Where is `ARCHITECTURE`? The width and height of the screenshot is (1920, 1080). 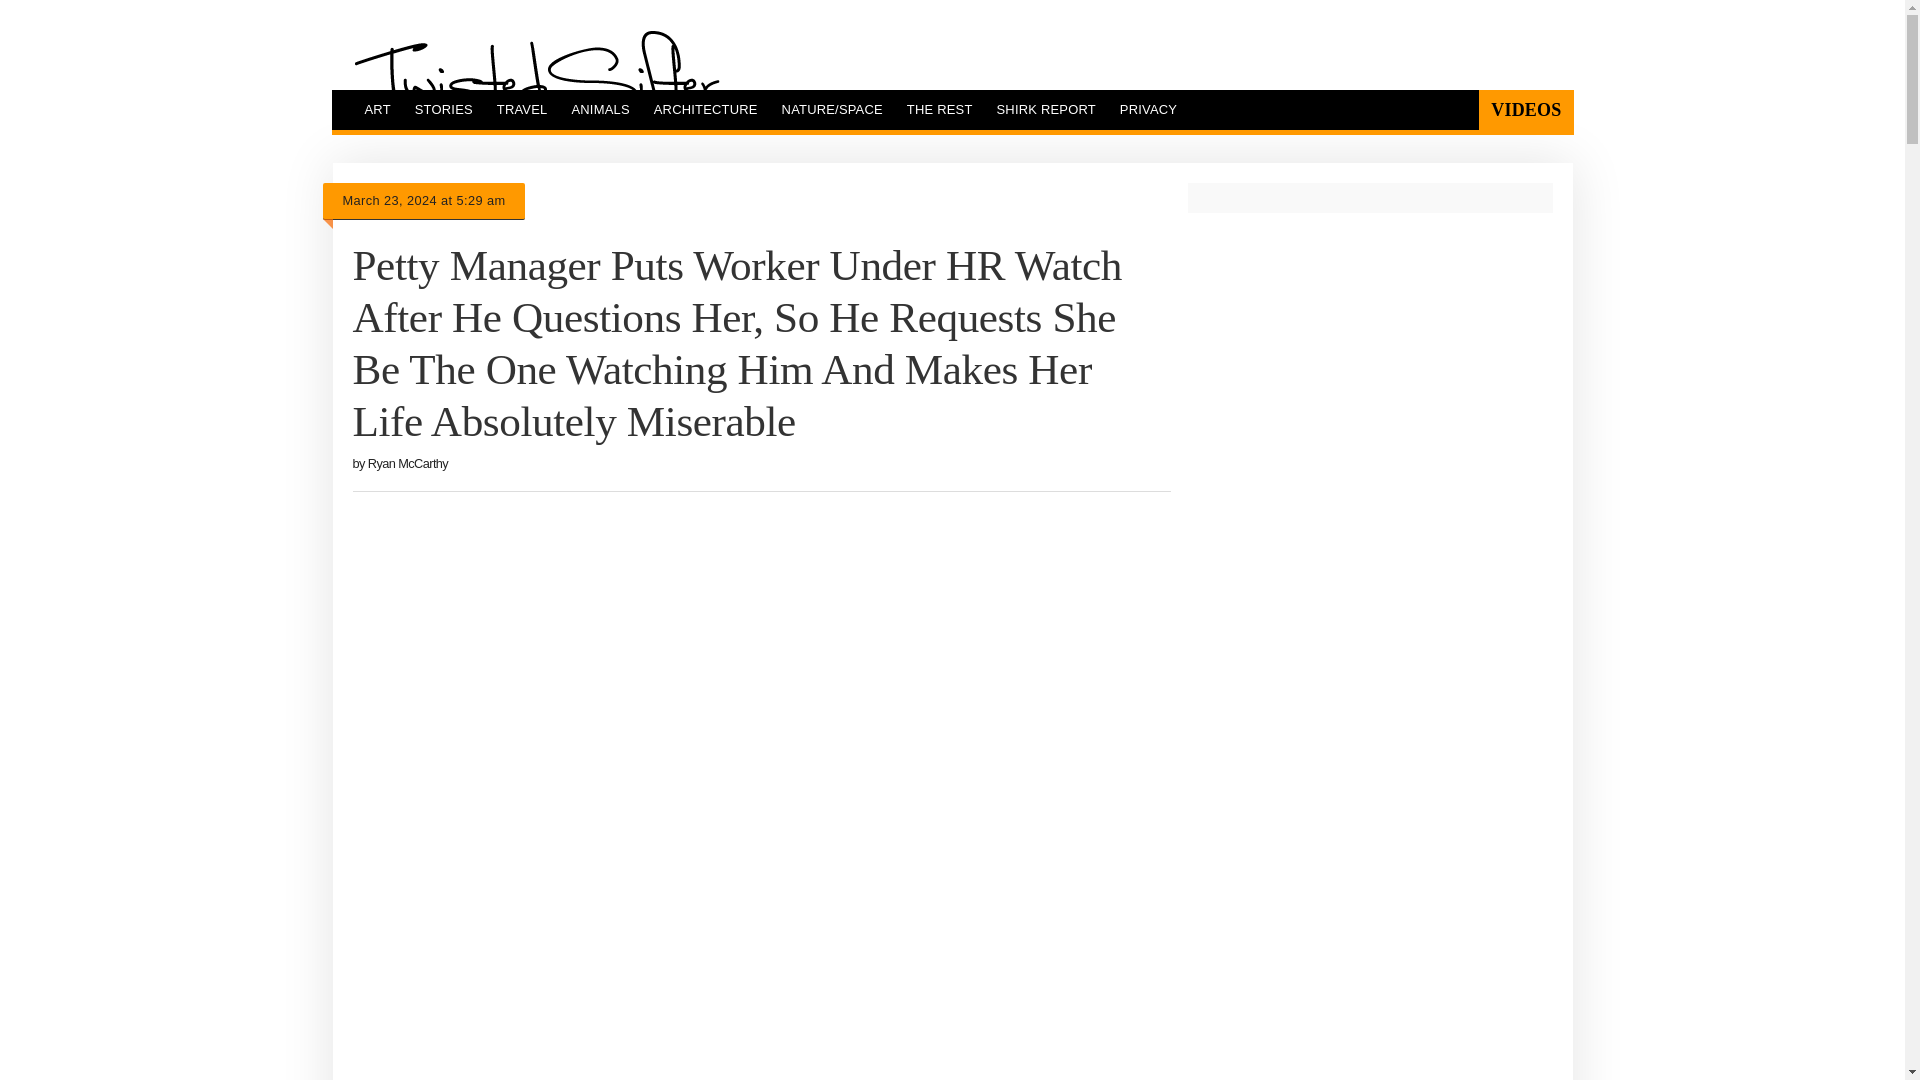 ARCHITECTURE is located at coordinates (705, 109).